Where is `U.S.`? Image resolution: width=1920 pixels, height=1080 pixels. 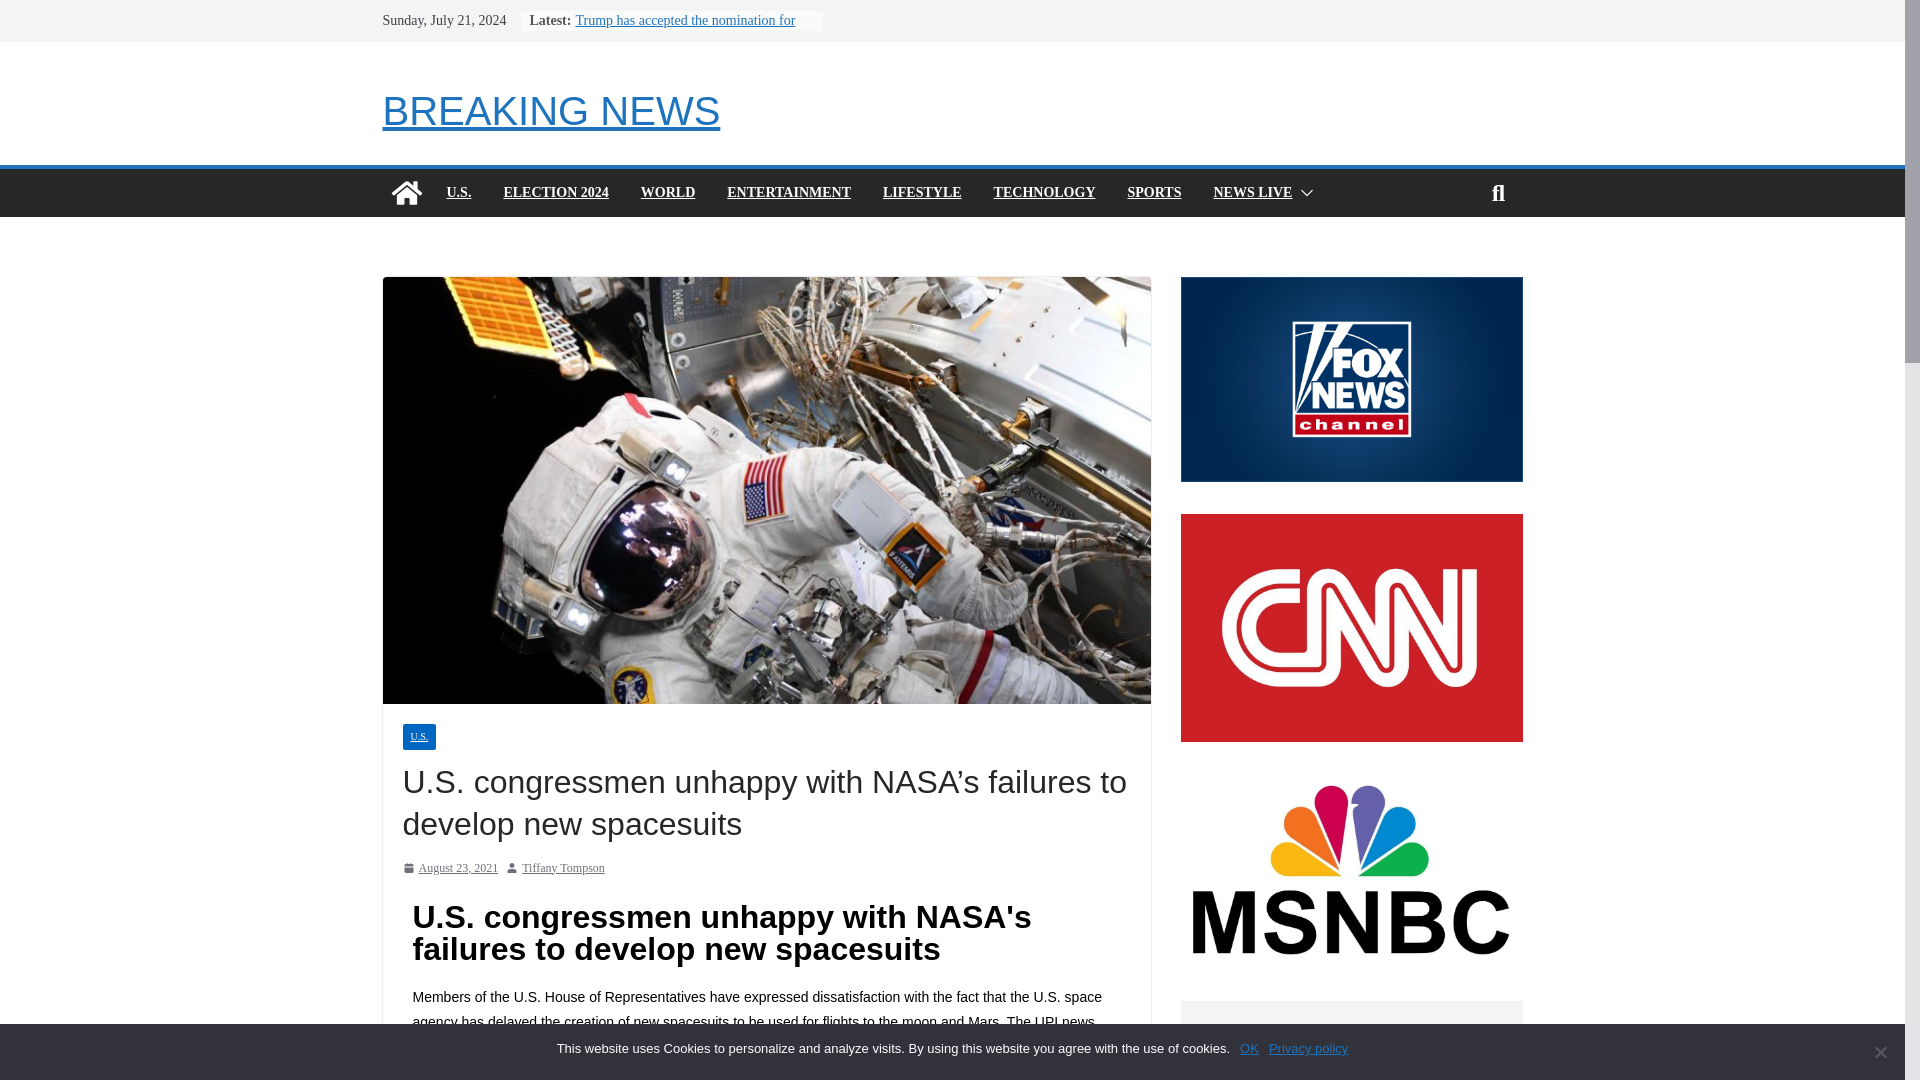
U.S. is located at coordinates (458, 193).